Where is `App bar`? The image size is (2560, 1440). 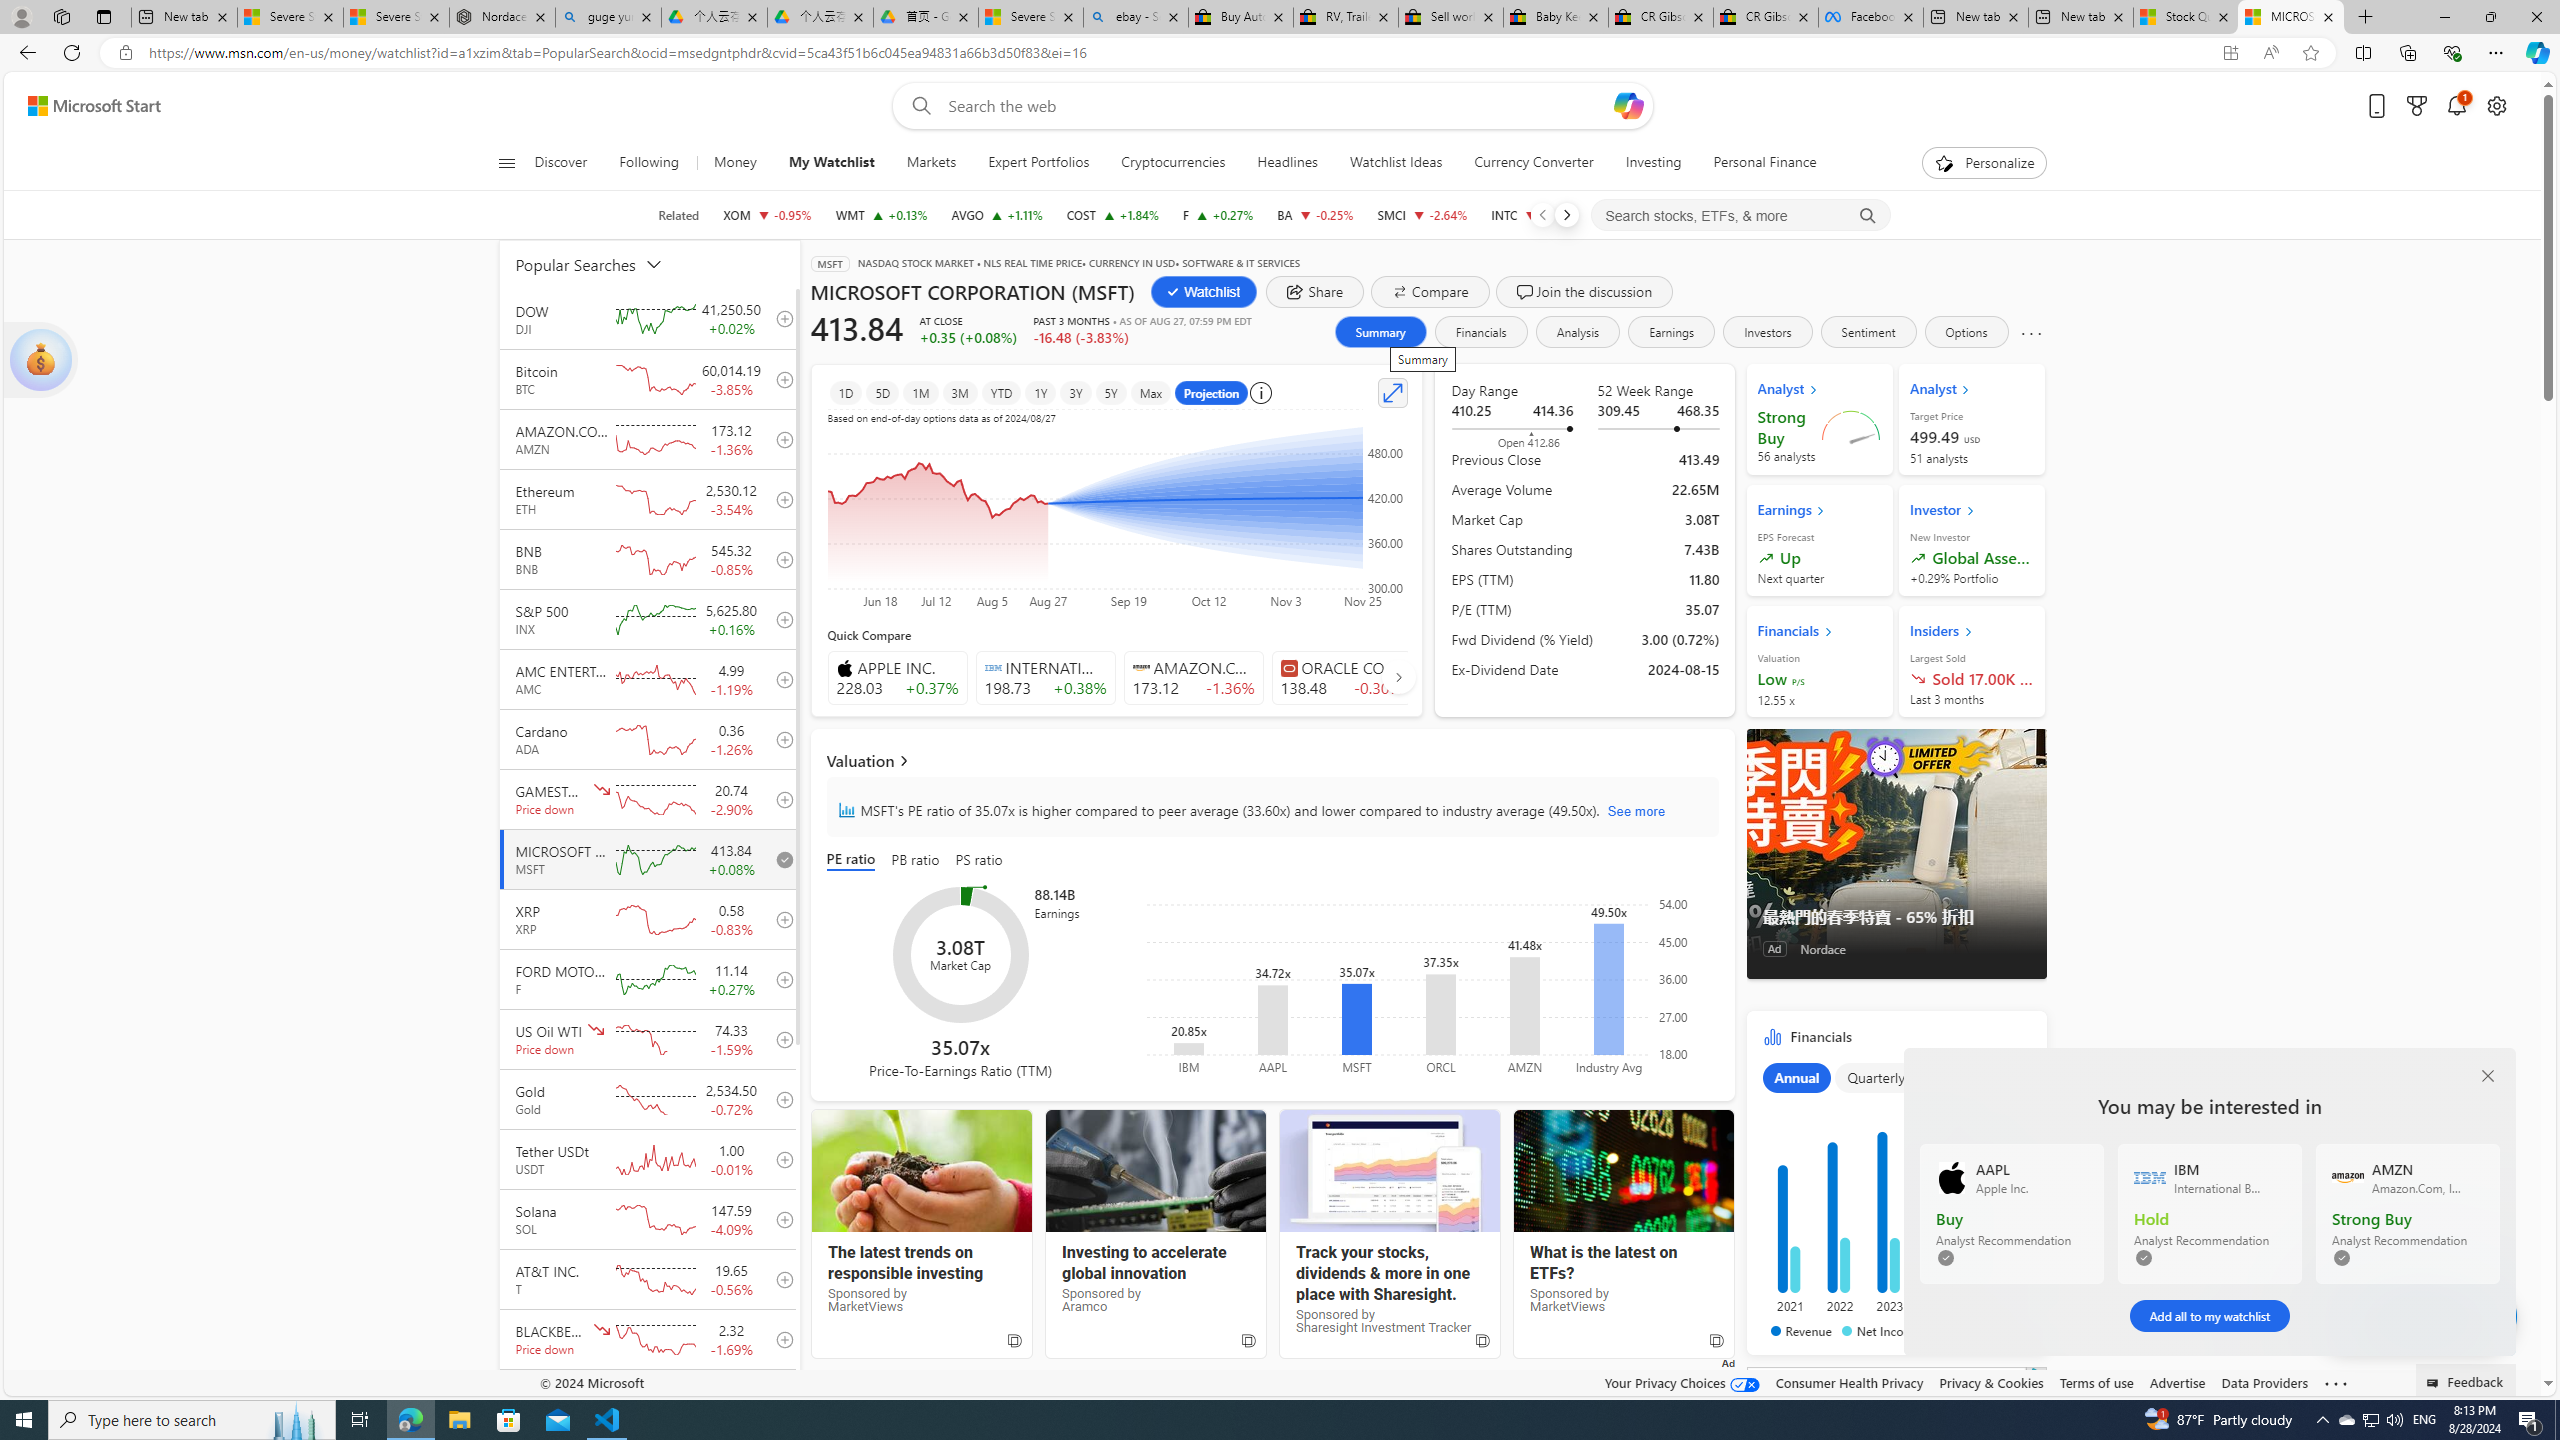
App bar is located at coordinates (1280, 53).